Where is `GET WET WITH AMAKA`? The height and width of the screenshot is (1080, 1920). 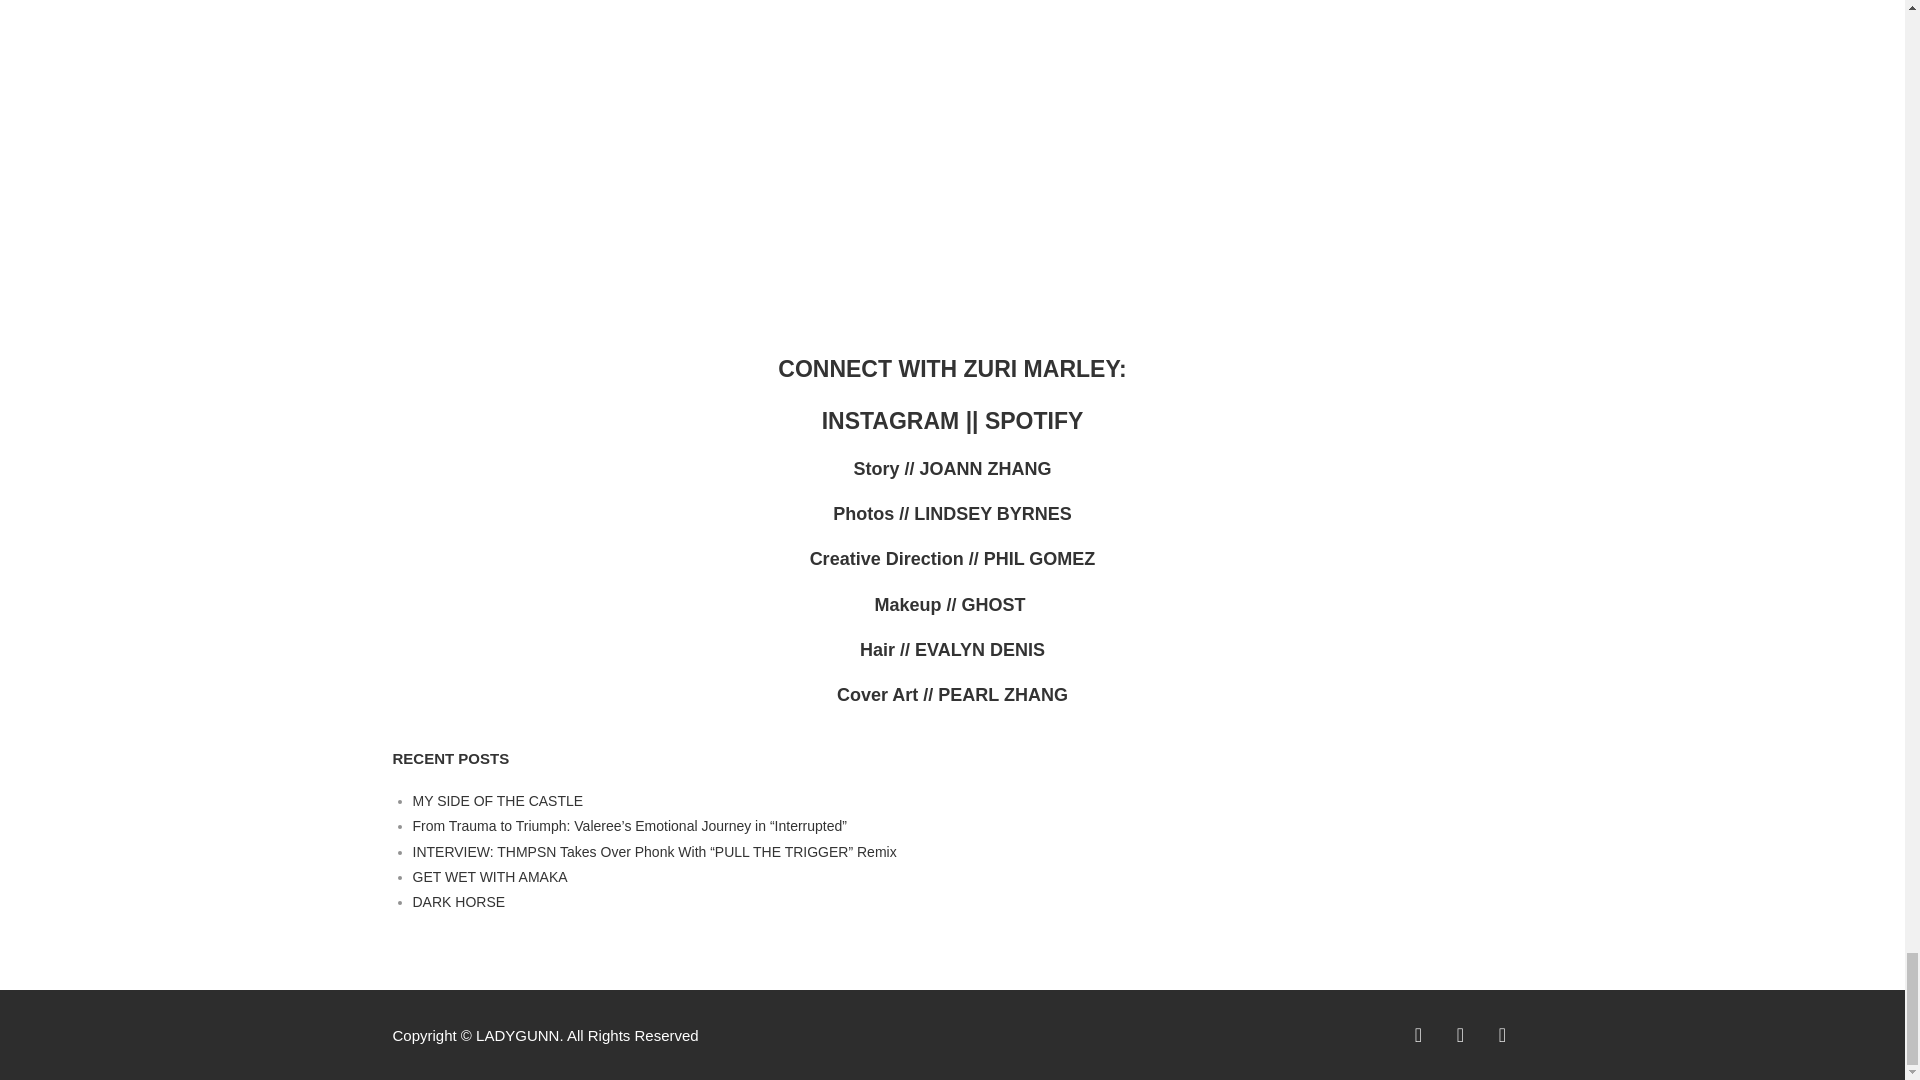 GET WET WITH AMAKA is located at coordinates (489, 876).